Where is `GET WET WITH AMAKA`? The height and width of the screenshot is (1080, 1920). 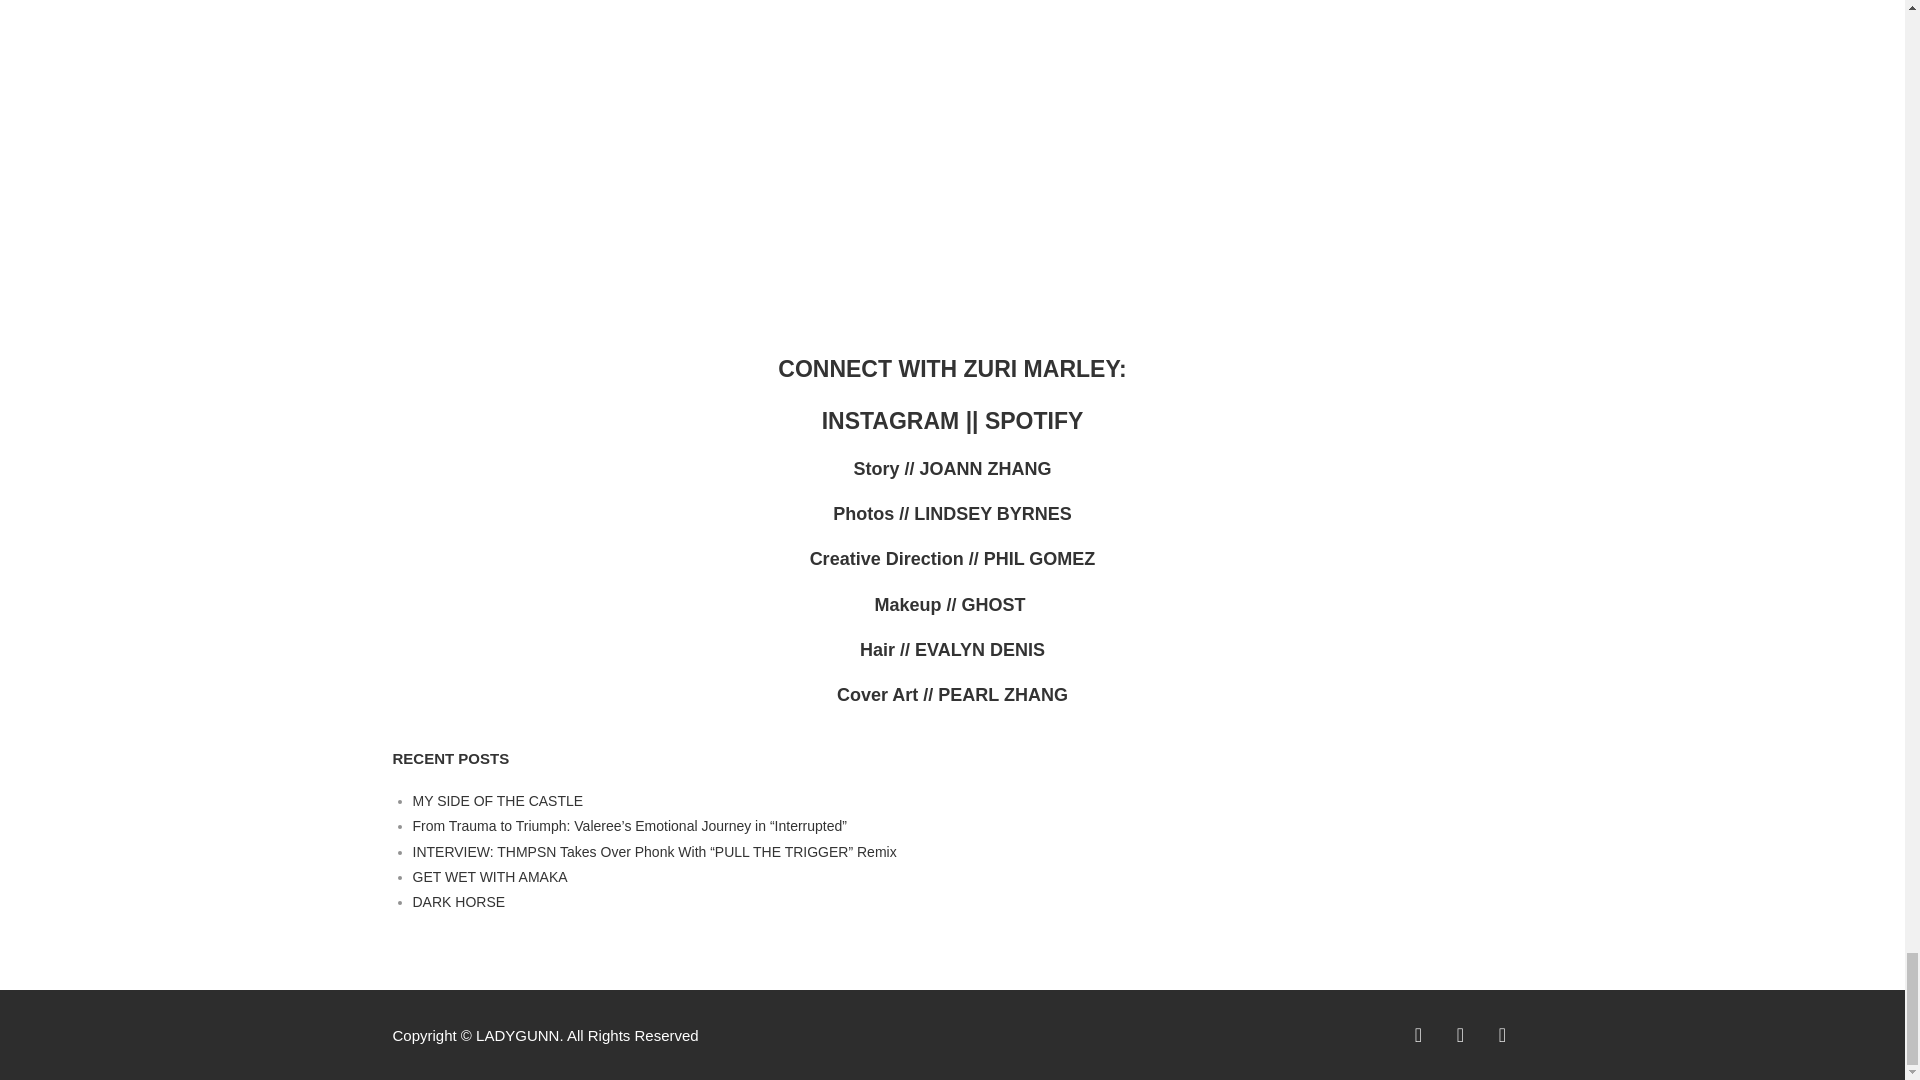 GET WET WITH AMAKA is located at coordinates (489, 876).